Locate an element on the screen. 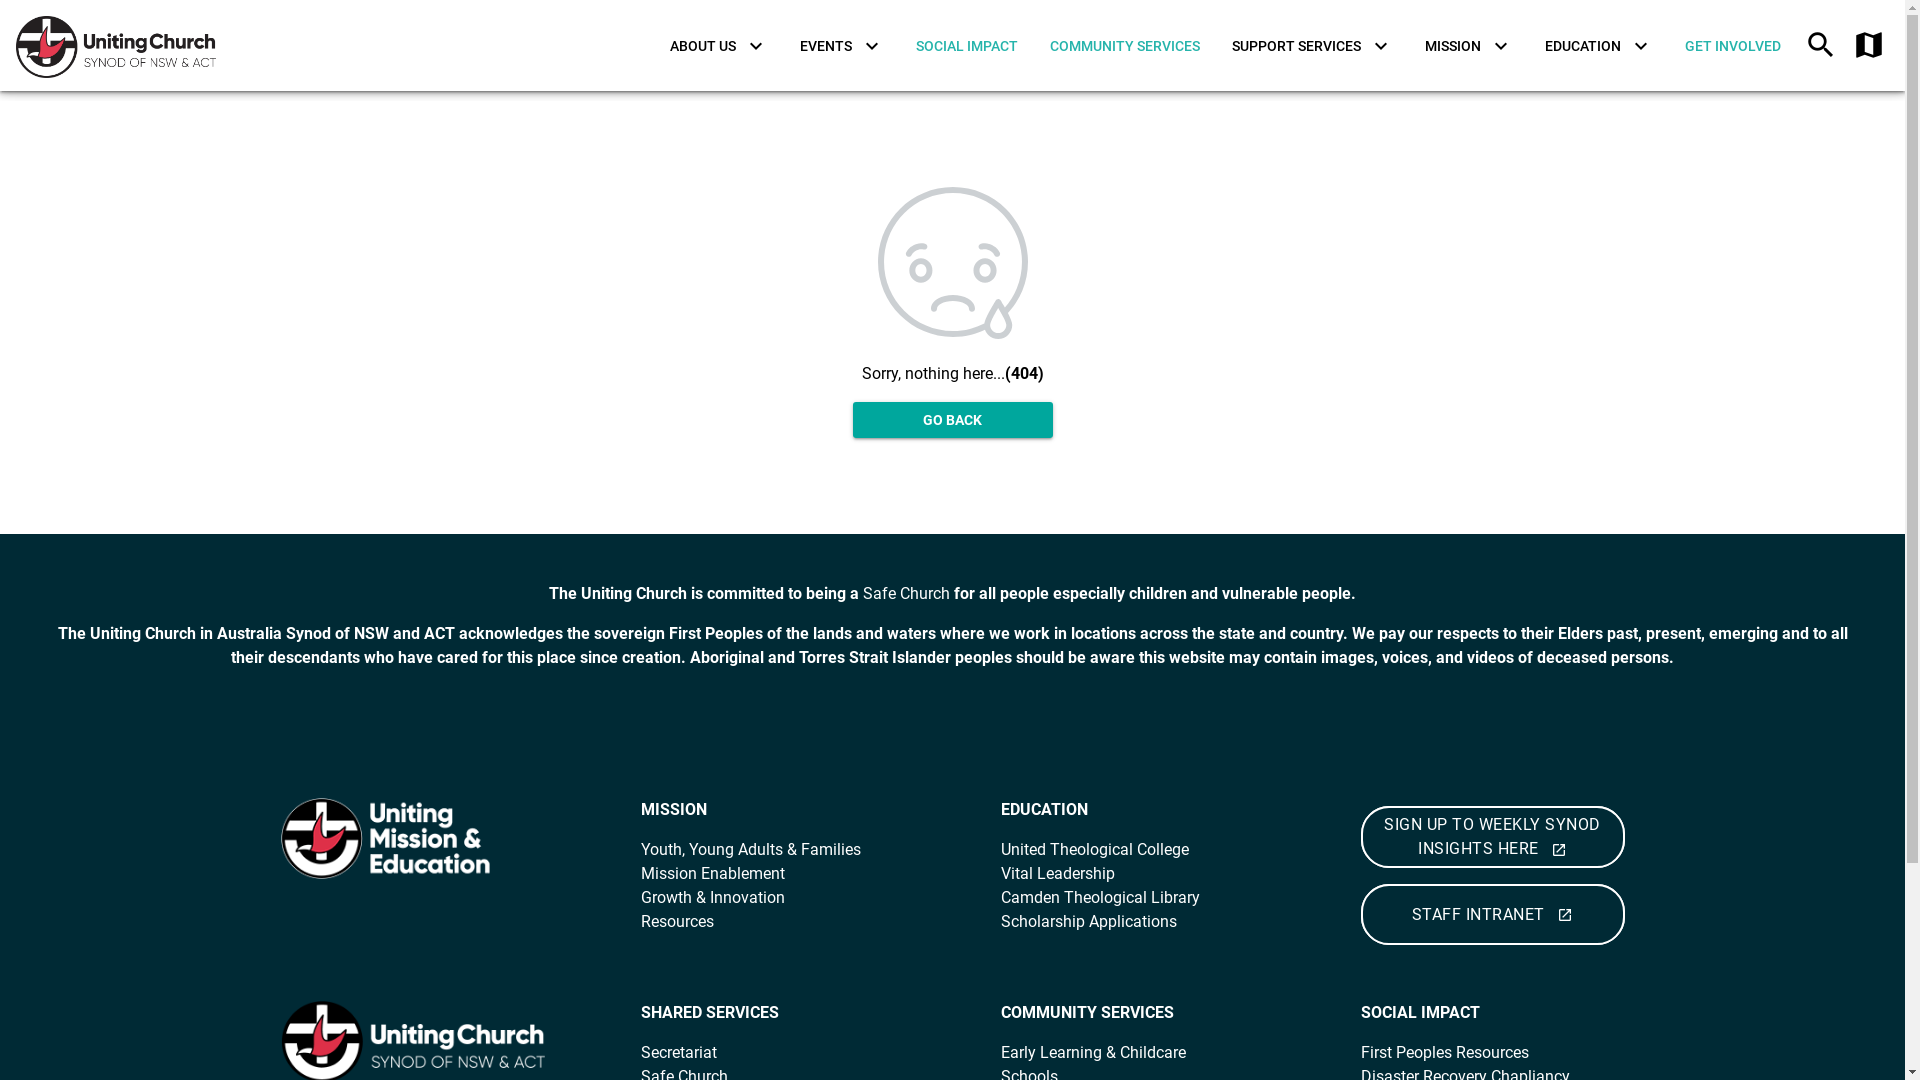  Safe Church is located at coordinates (906, 594).